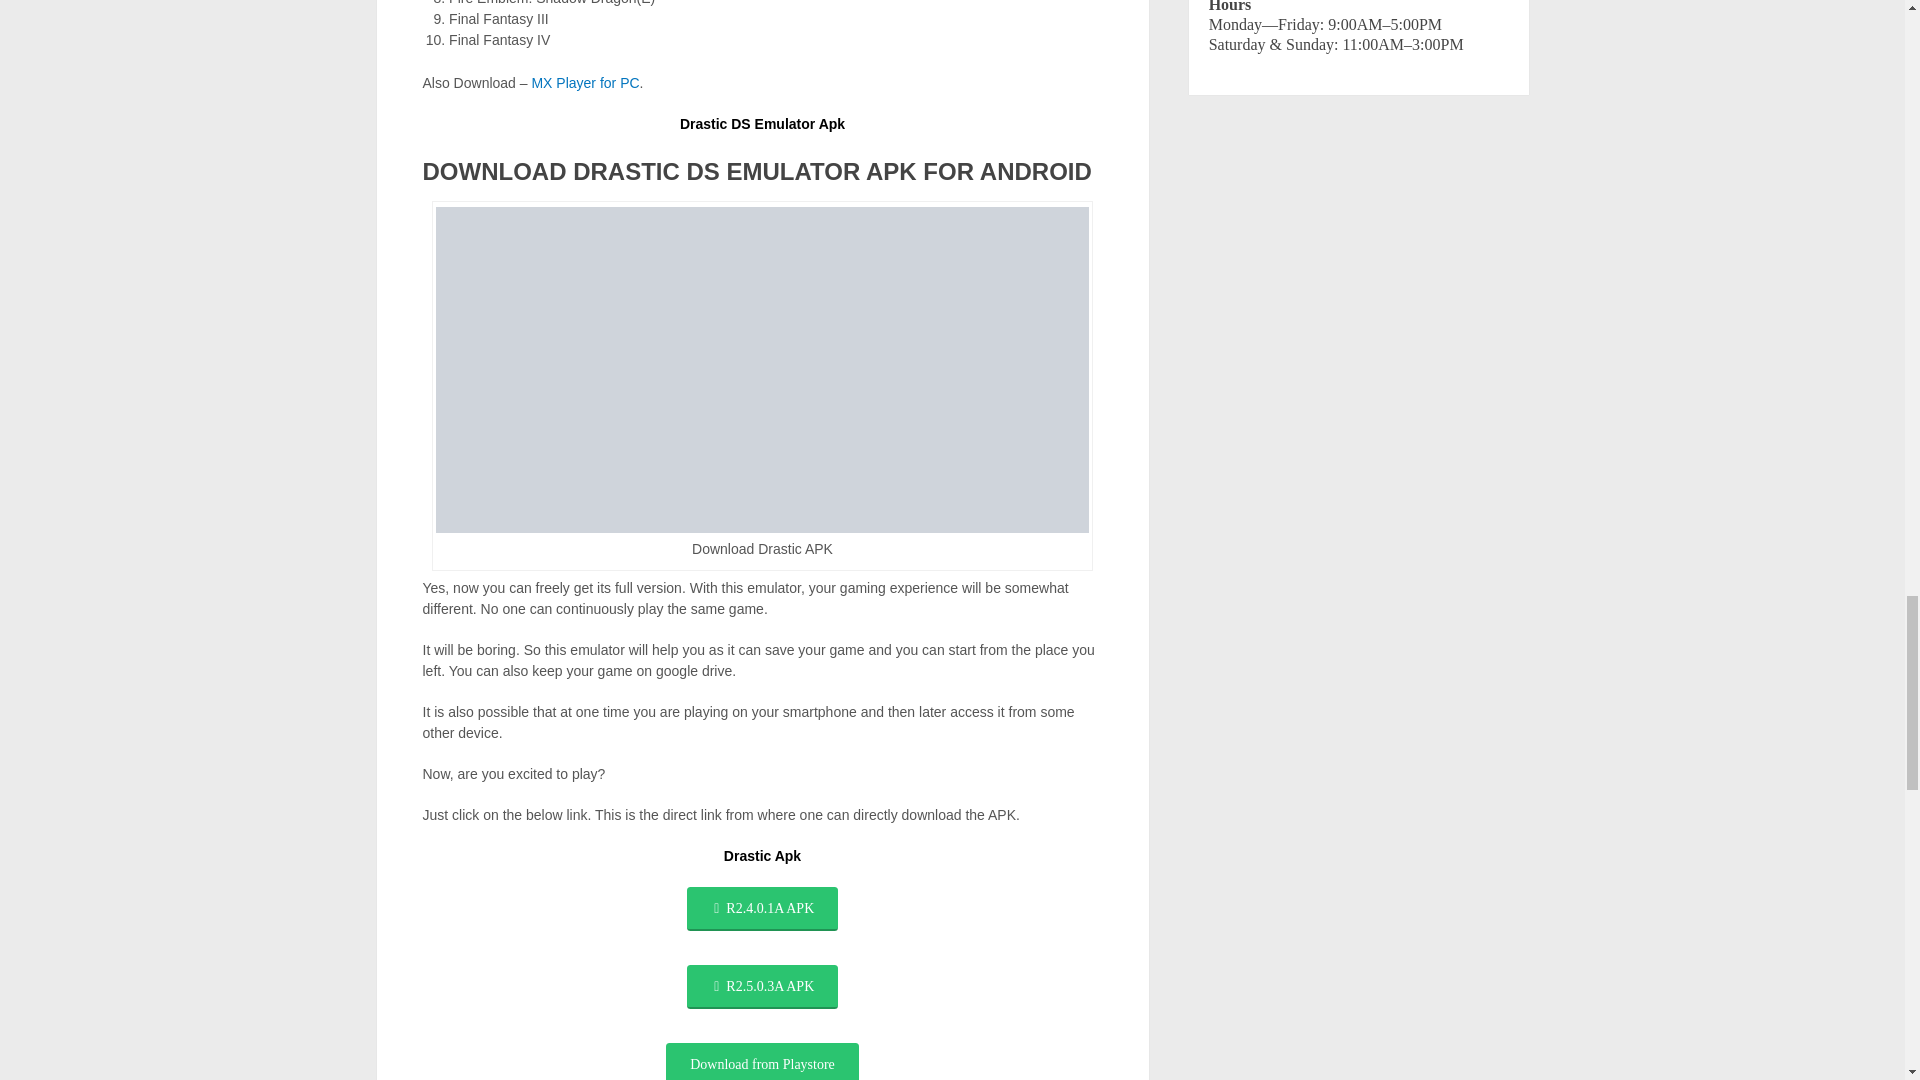 The image size is (1920, 1080). Describe the element at coordinates (762, 856) in the screenshot. I see `Drastic Apk` at that location.